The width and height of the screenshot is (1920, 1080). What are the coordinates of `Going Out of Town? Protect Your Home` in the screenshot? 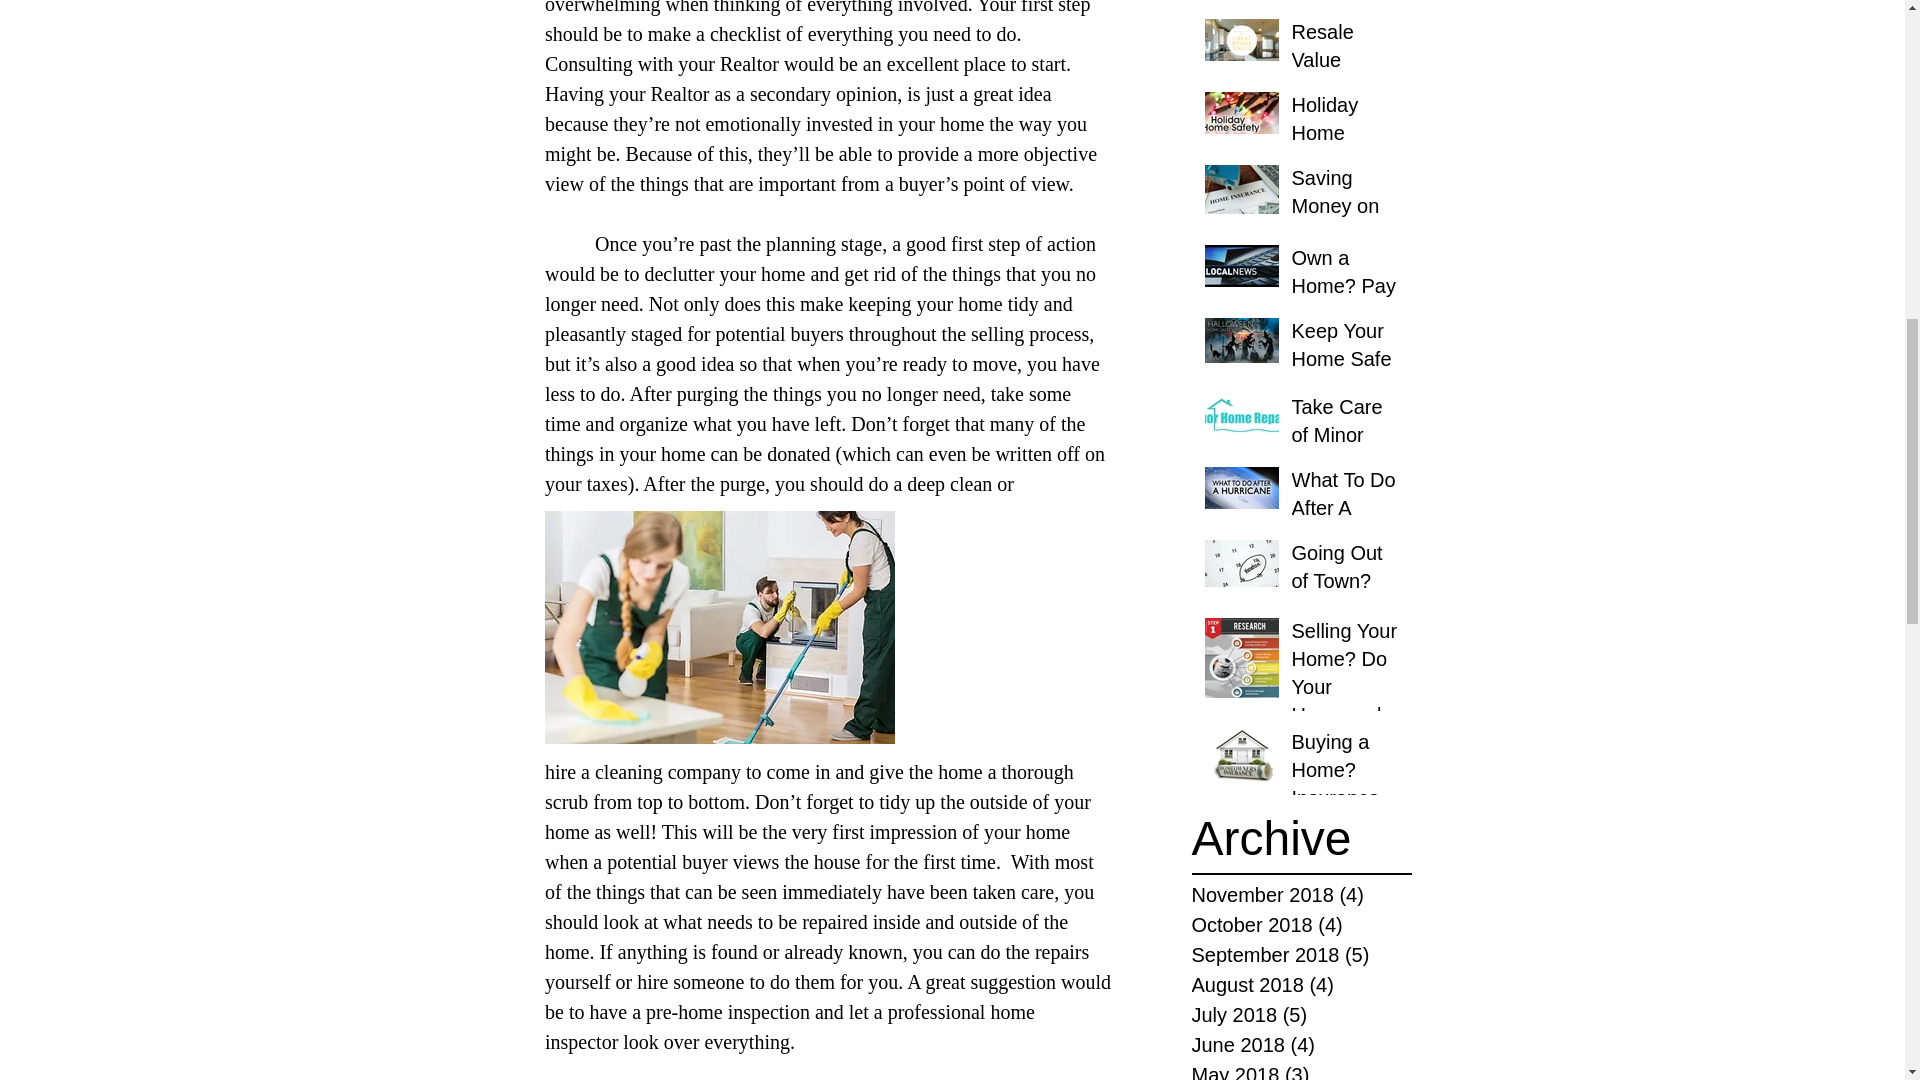 It's located at (1346, 598).